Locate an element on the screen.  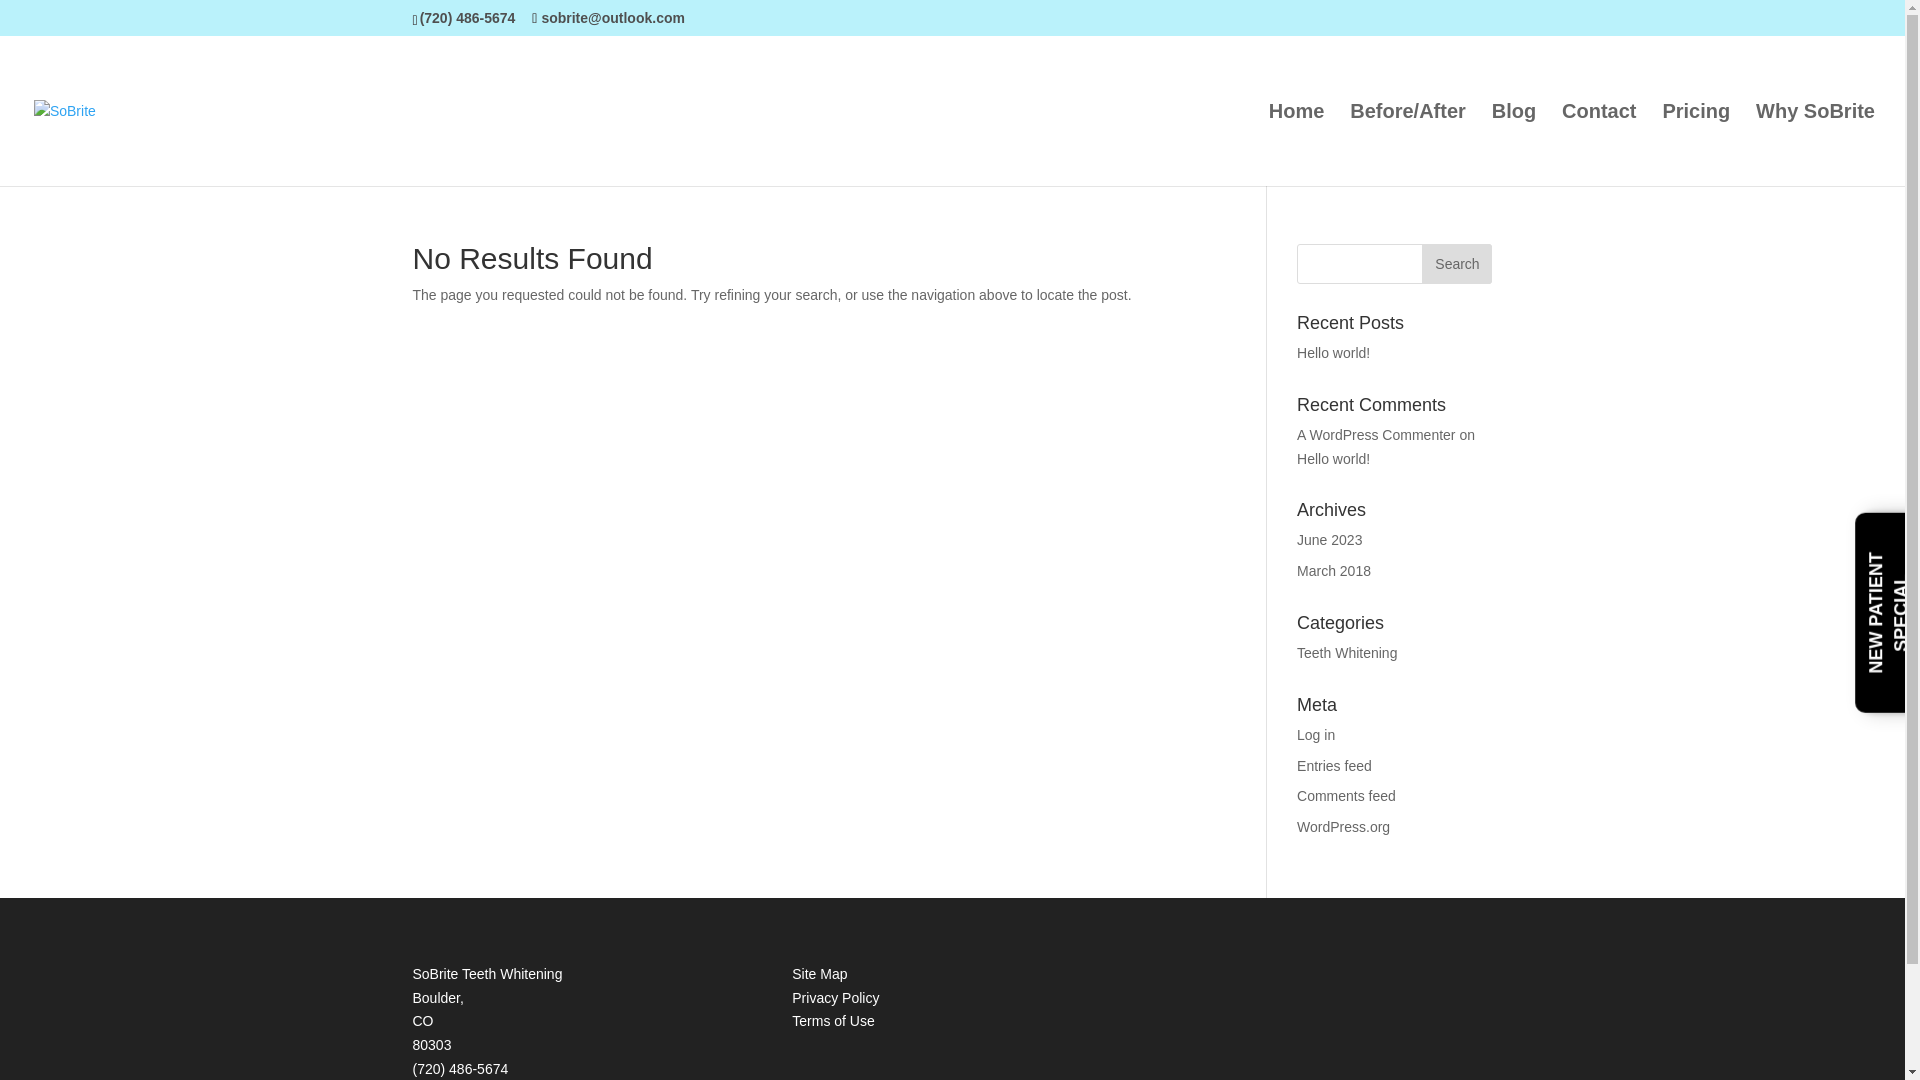
Blog is located at coordinates (1514, 144).